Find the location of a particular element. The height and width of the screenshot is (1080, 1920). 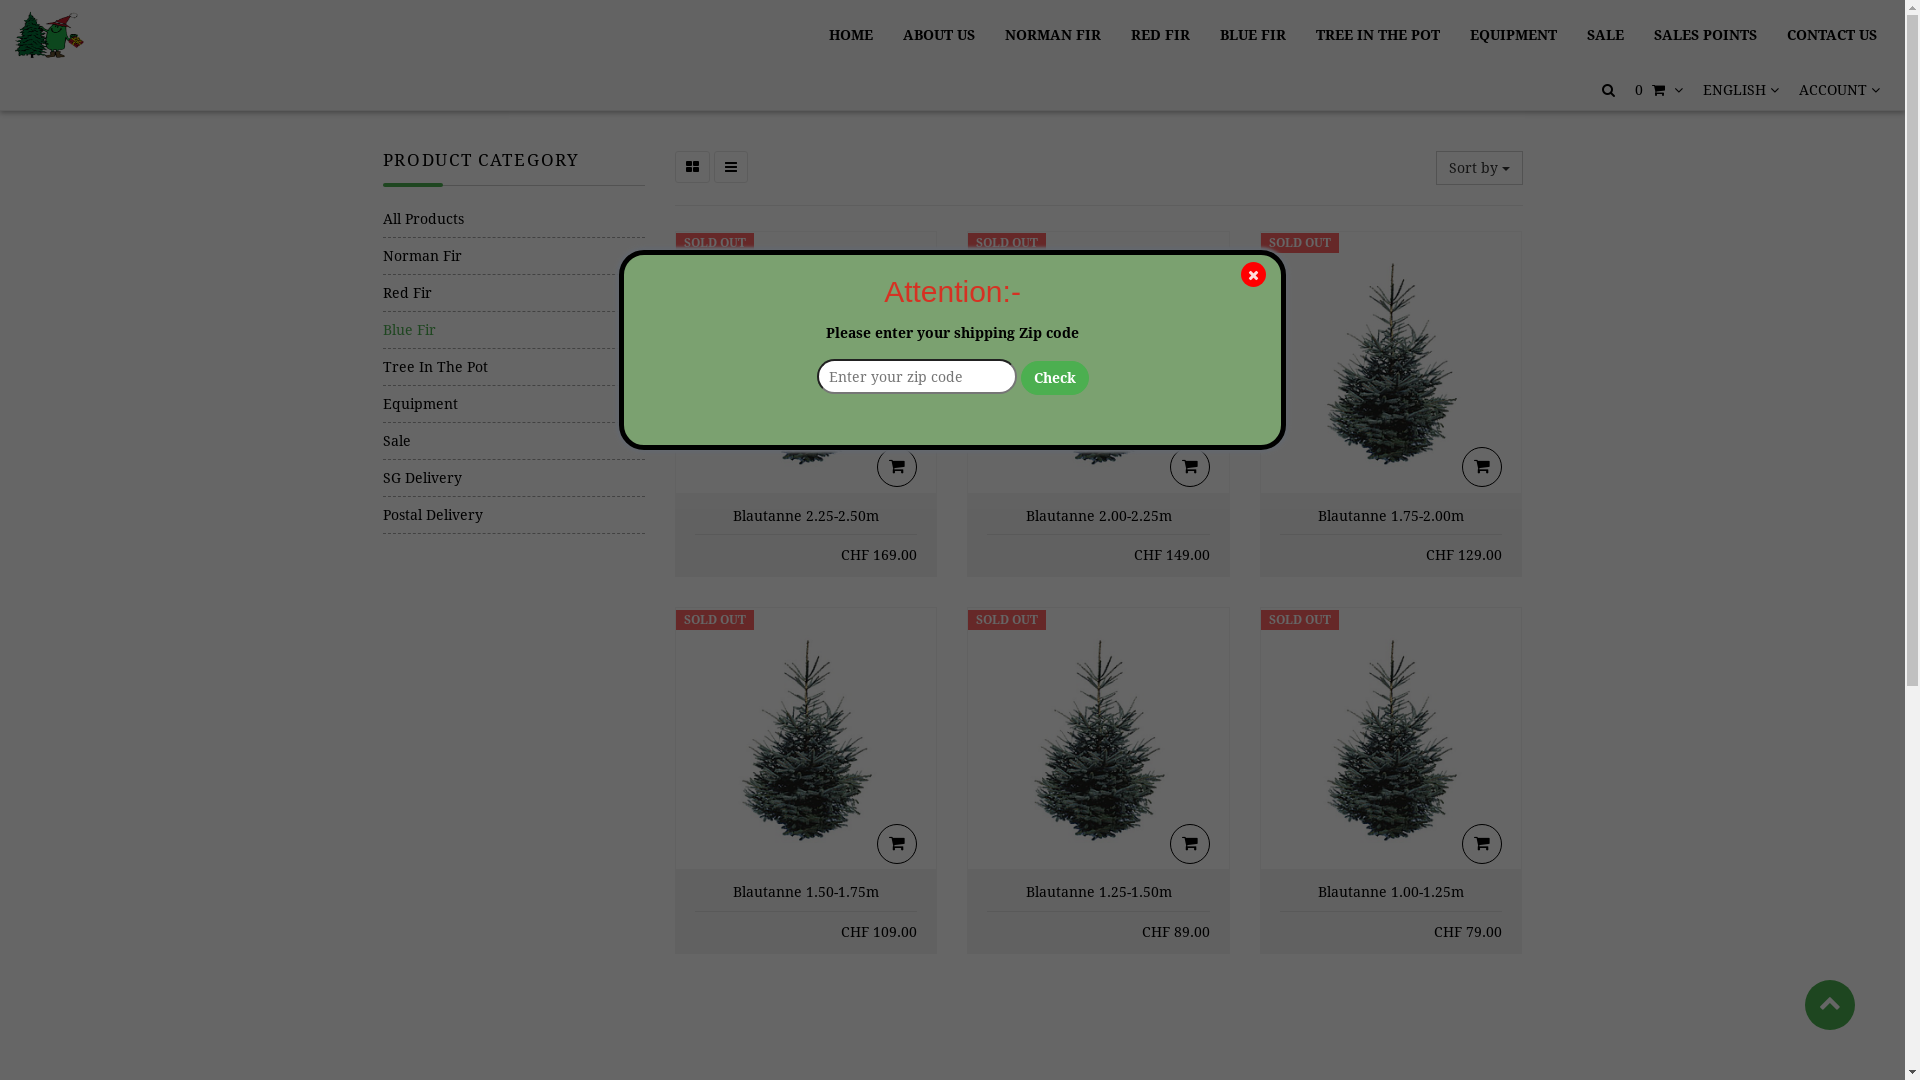

All Products is located at coordinates (514, 219).